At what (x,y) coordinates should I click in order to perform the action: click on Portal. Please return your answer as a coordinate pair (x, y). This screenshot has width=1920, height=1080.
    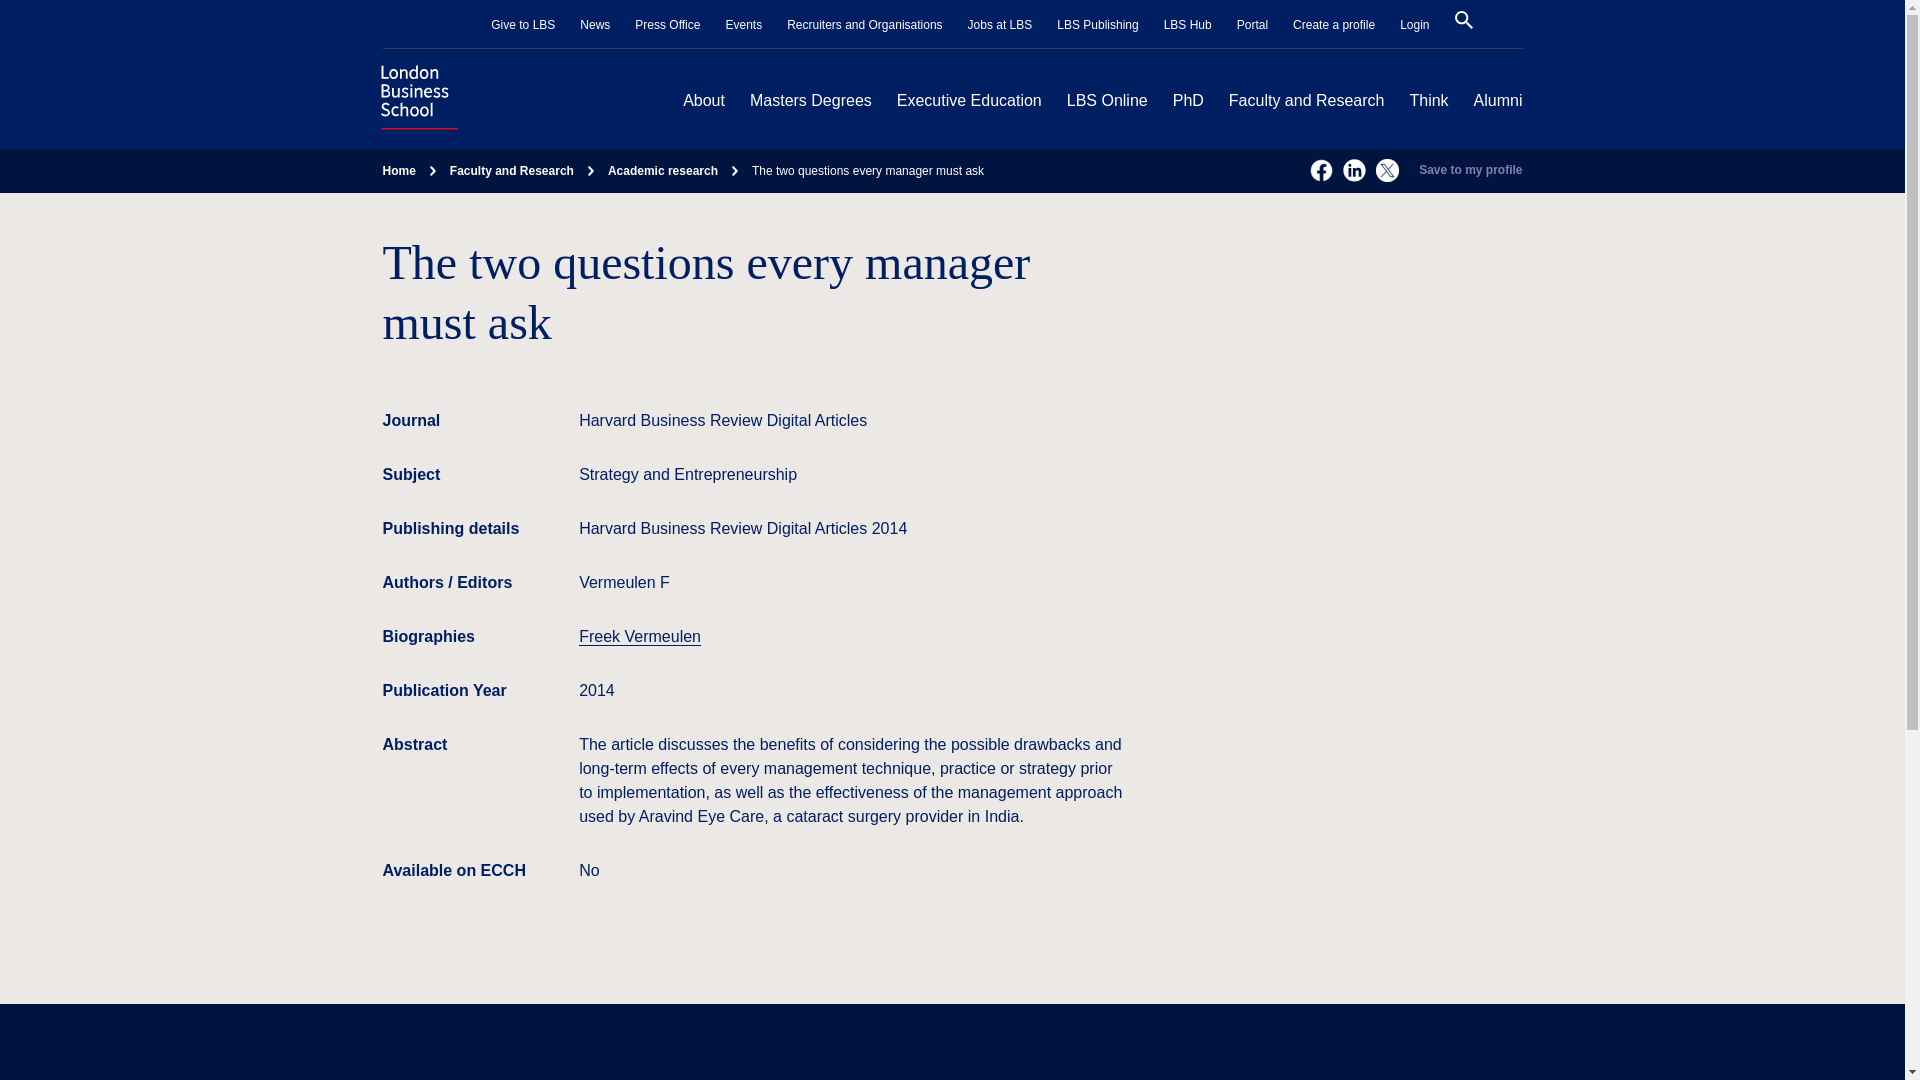
    Looking at the image, I should click on (1252, 25).